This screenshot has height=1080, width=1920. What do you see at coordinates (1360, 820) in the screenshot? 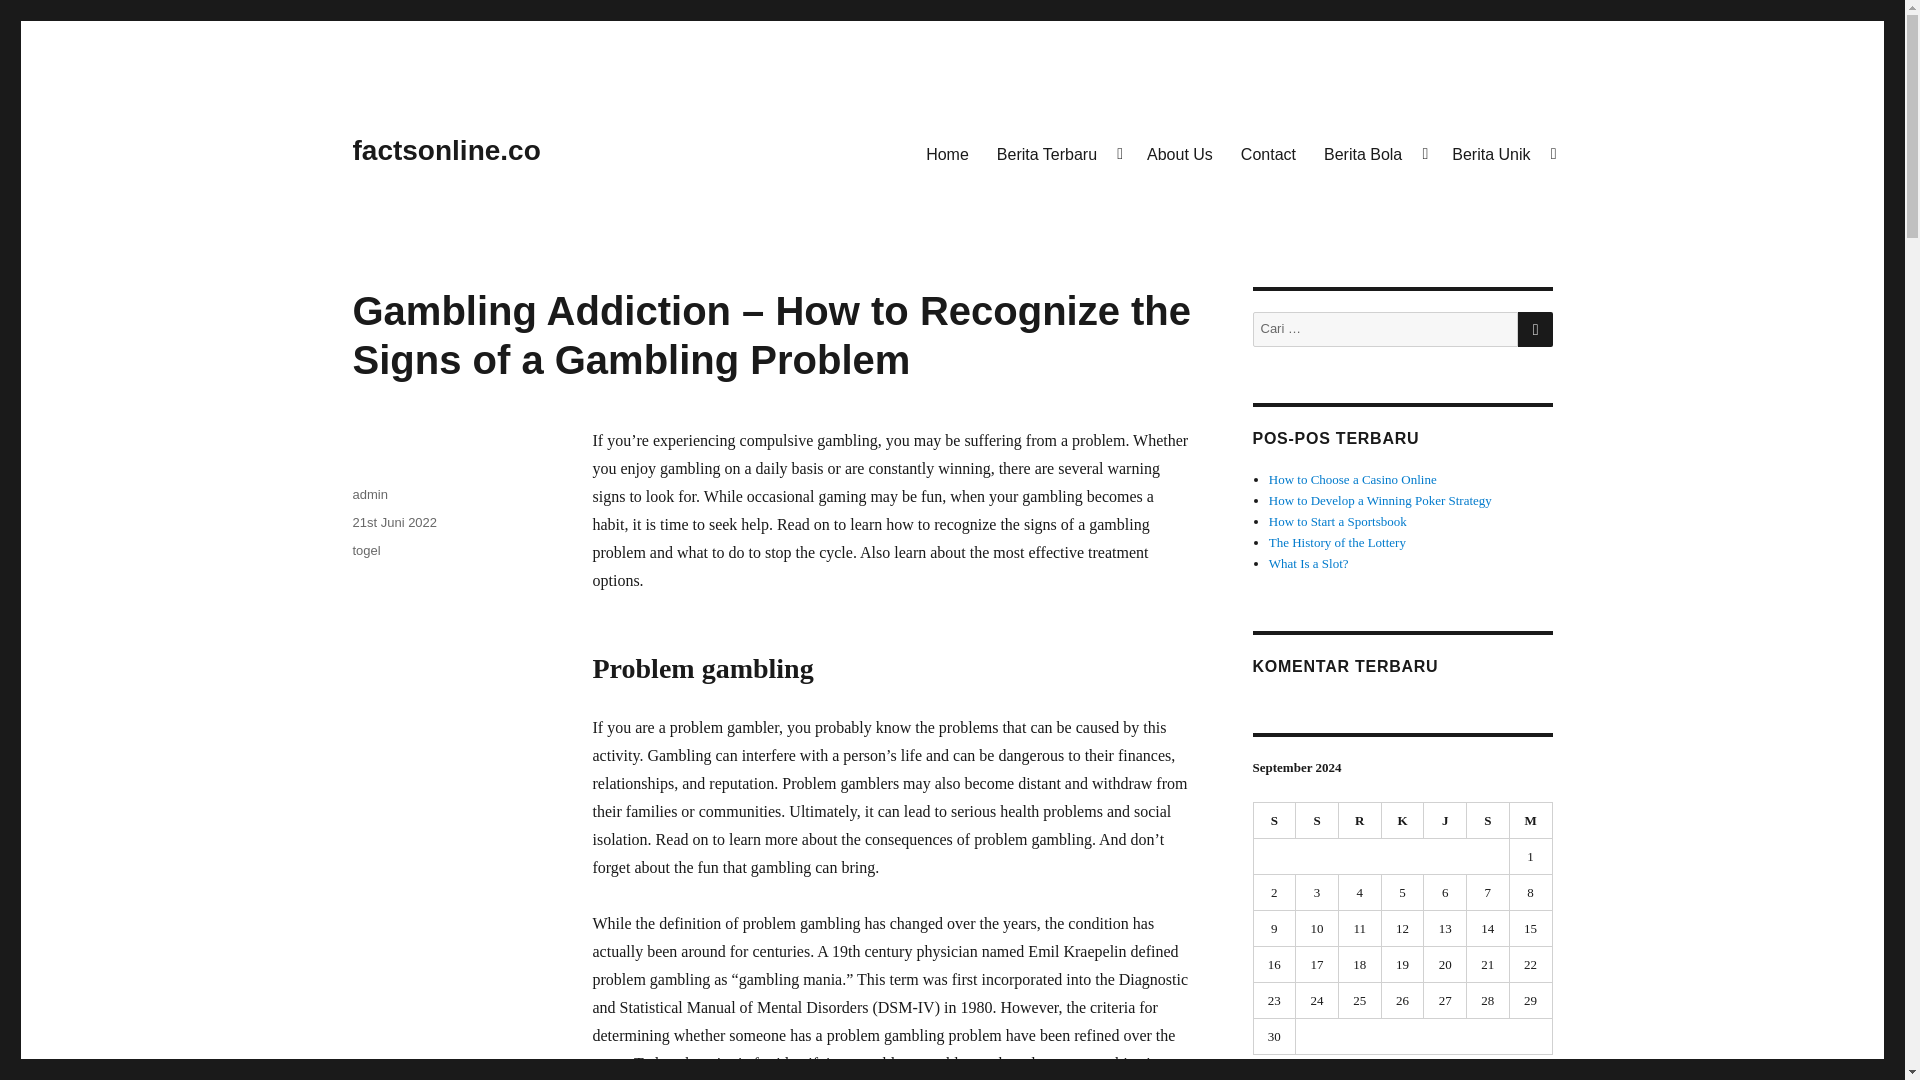
I see `Rabu` at bounding box center [1360, 820].